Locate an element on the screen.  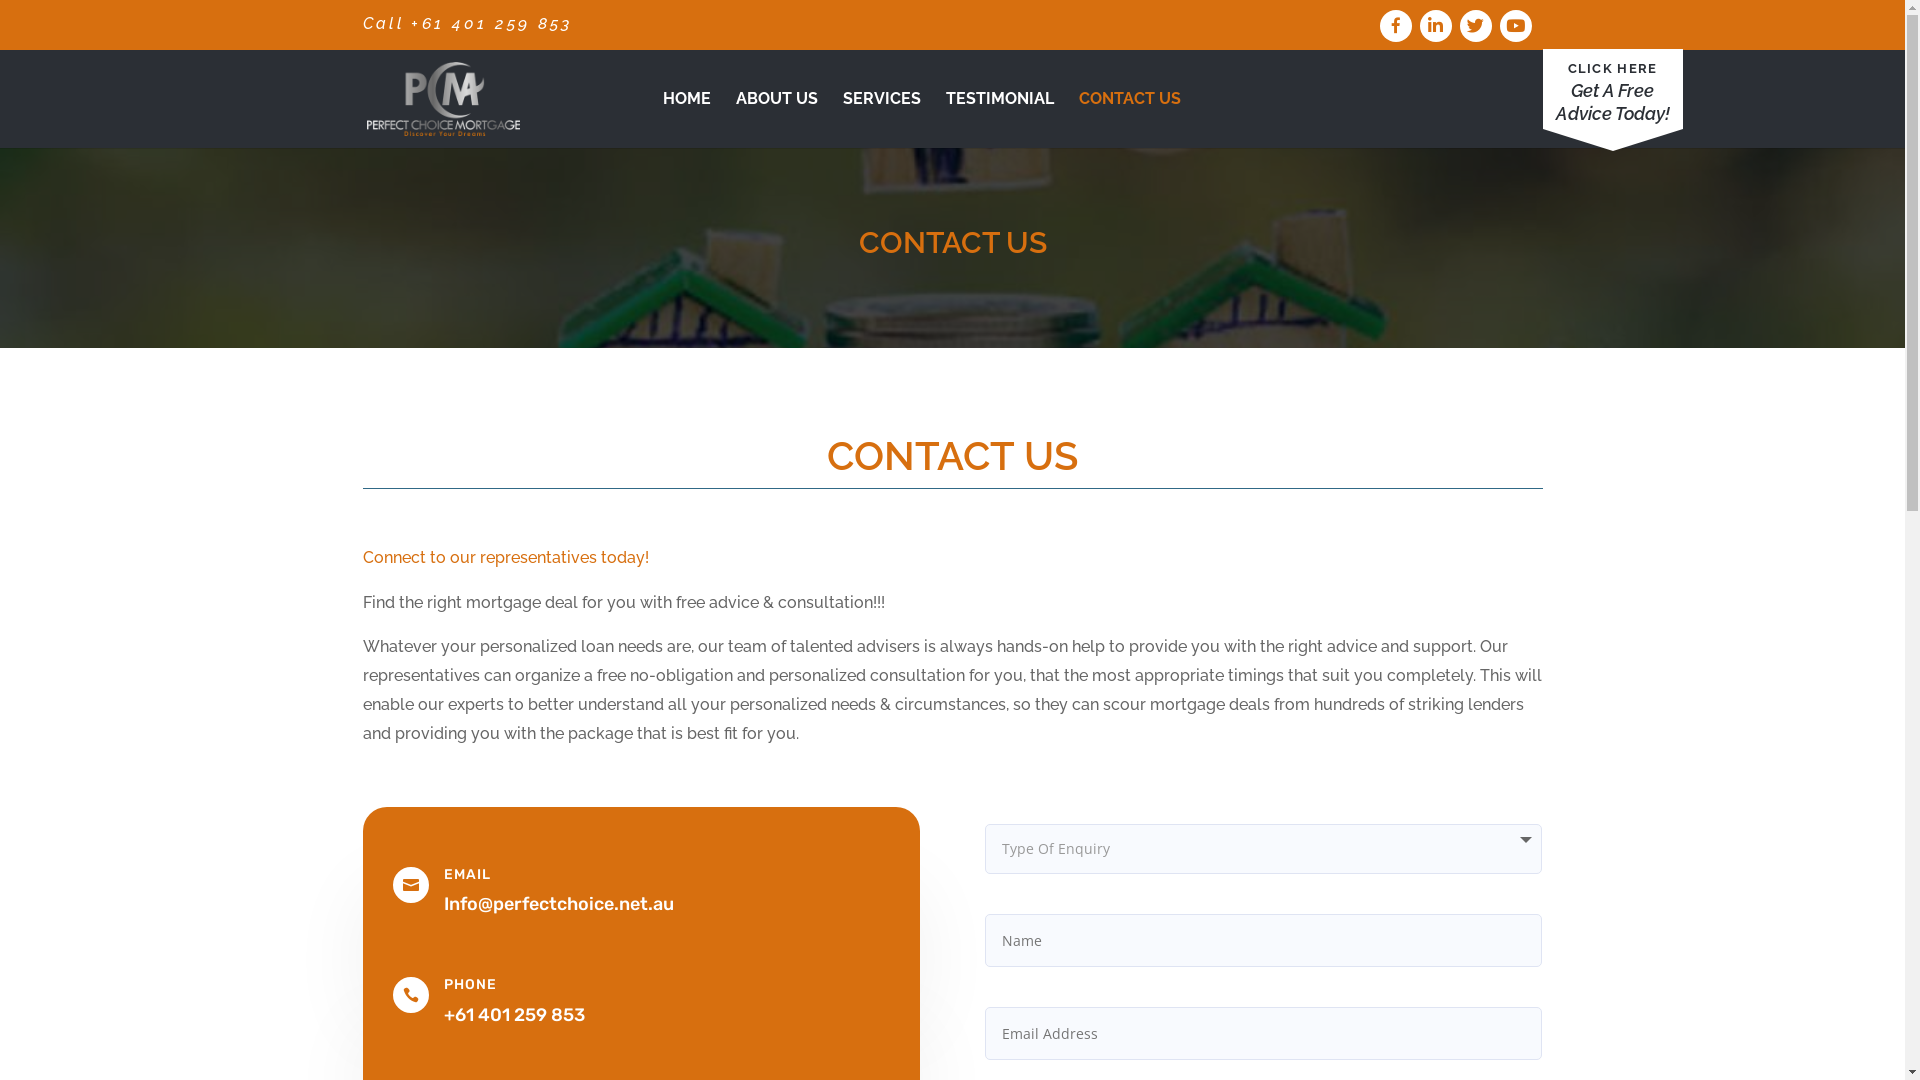
Twitter is located at coordinates (1476, 26).